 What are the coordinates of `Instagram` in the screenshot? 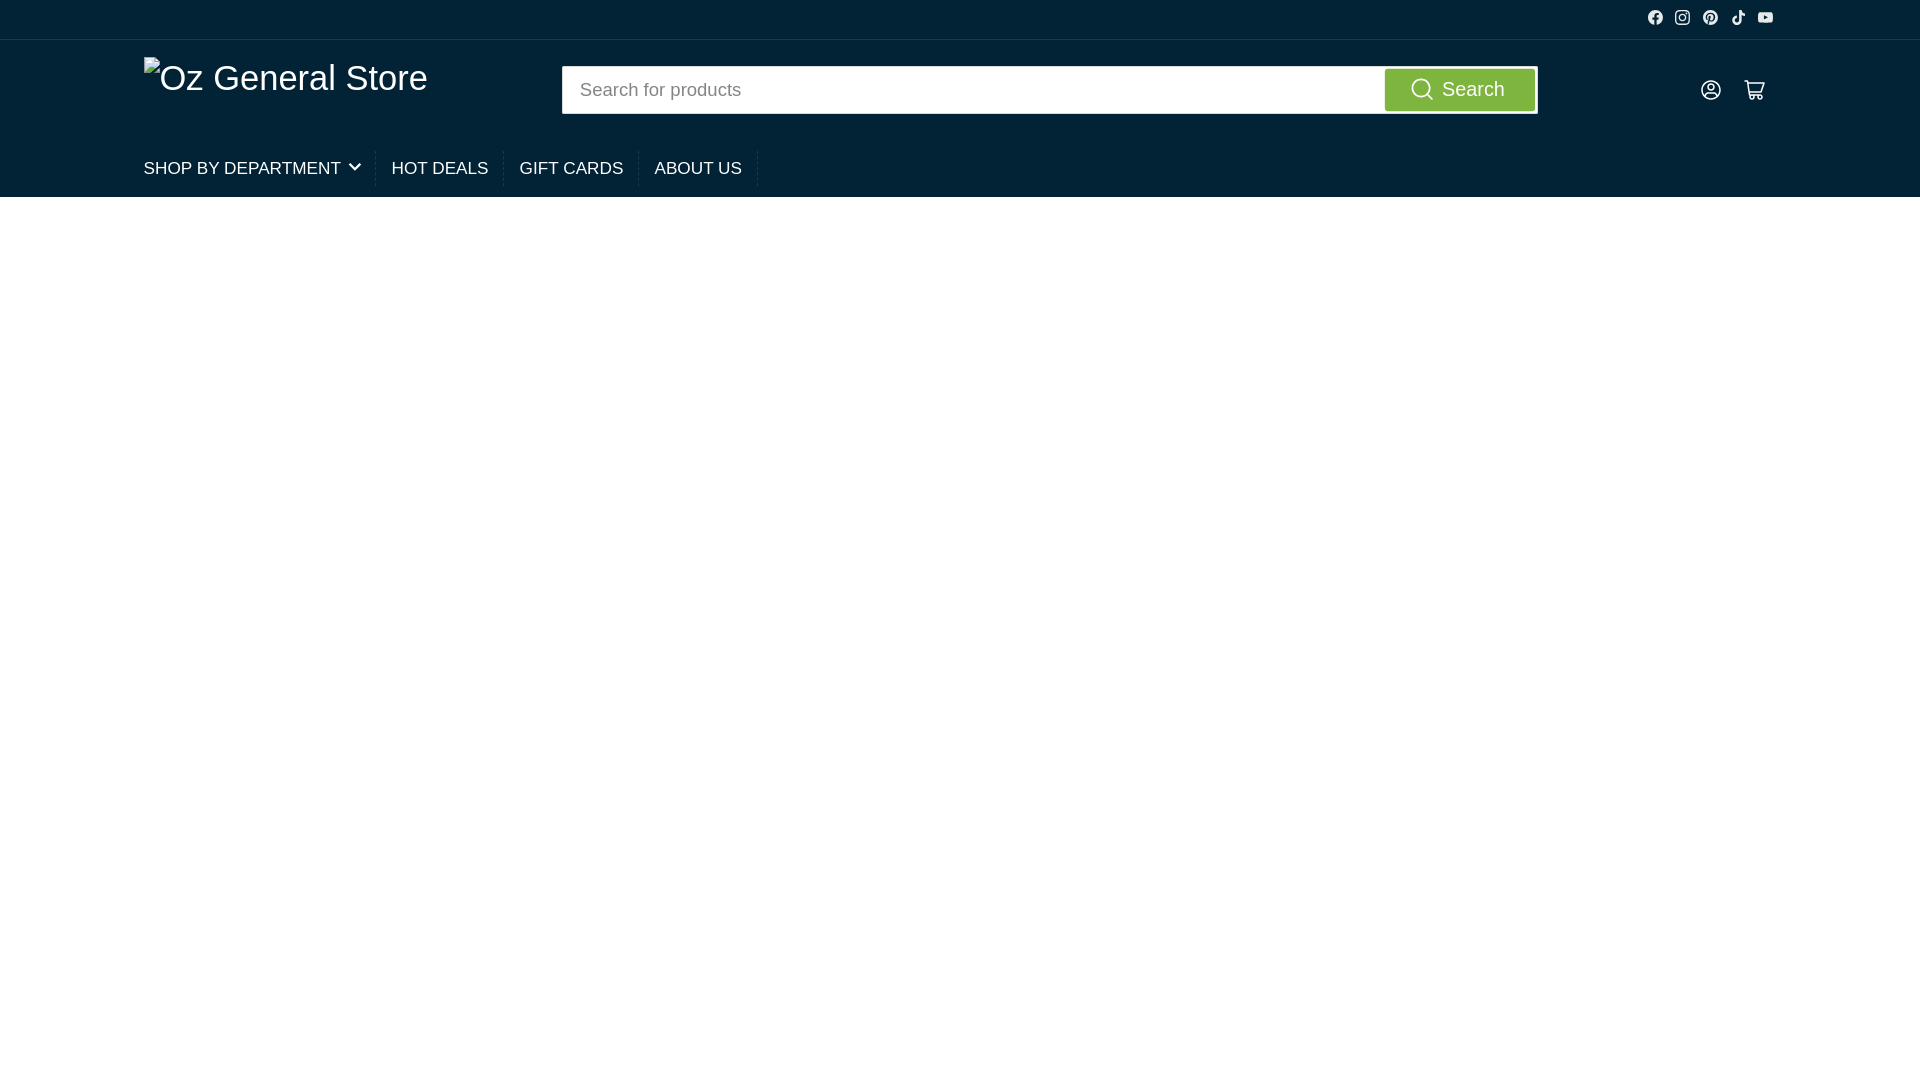 It's located at (1682, 16).